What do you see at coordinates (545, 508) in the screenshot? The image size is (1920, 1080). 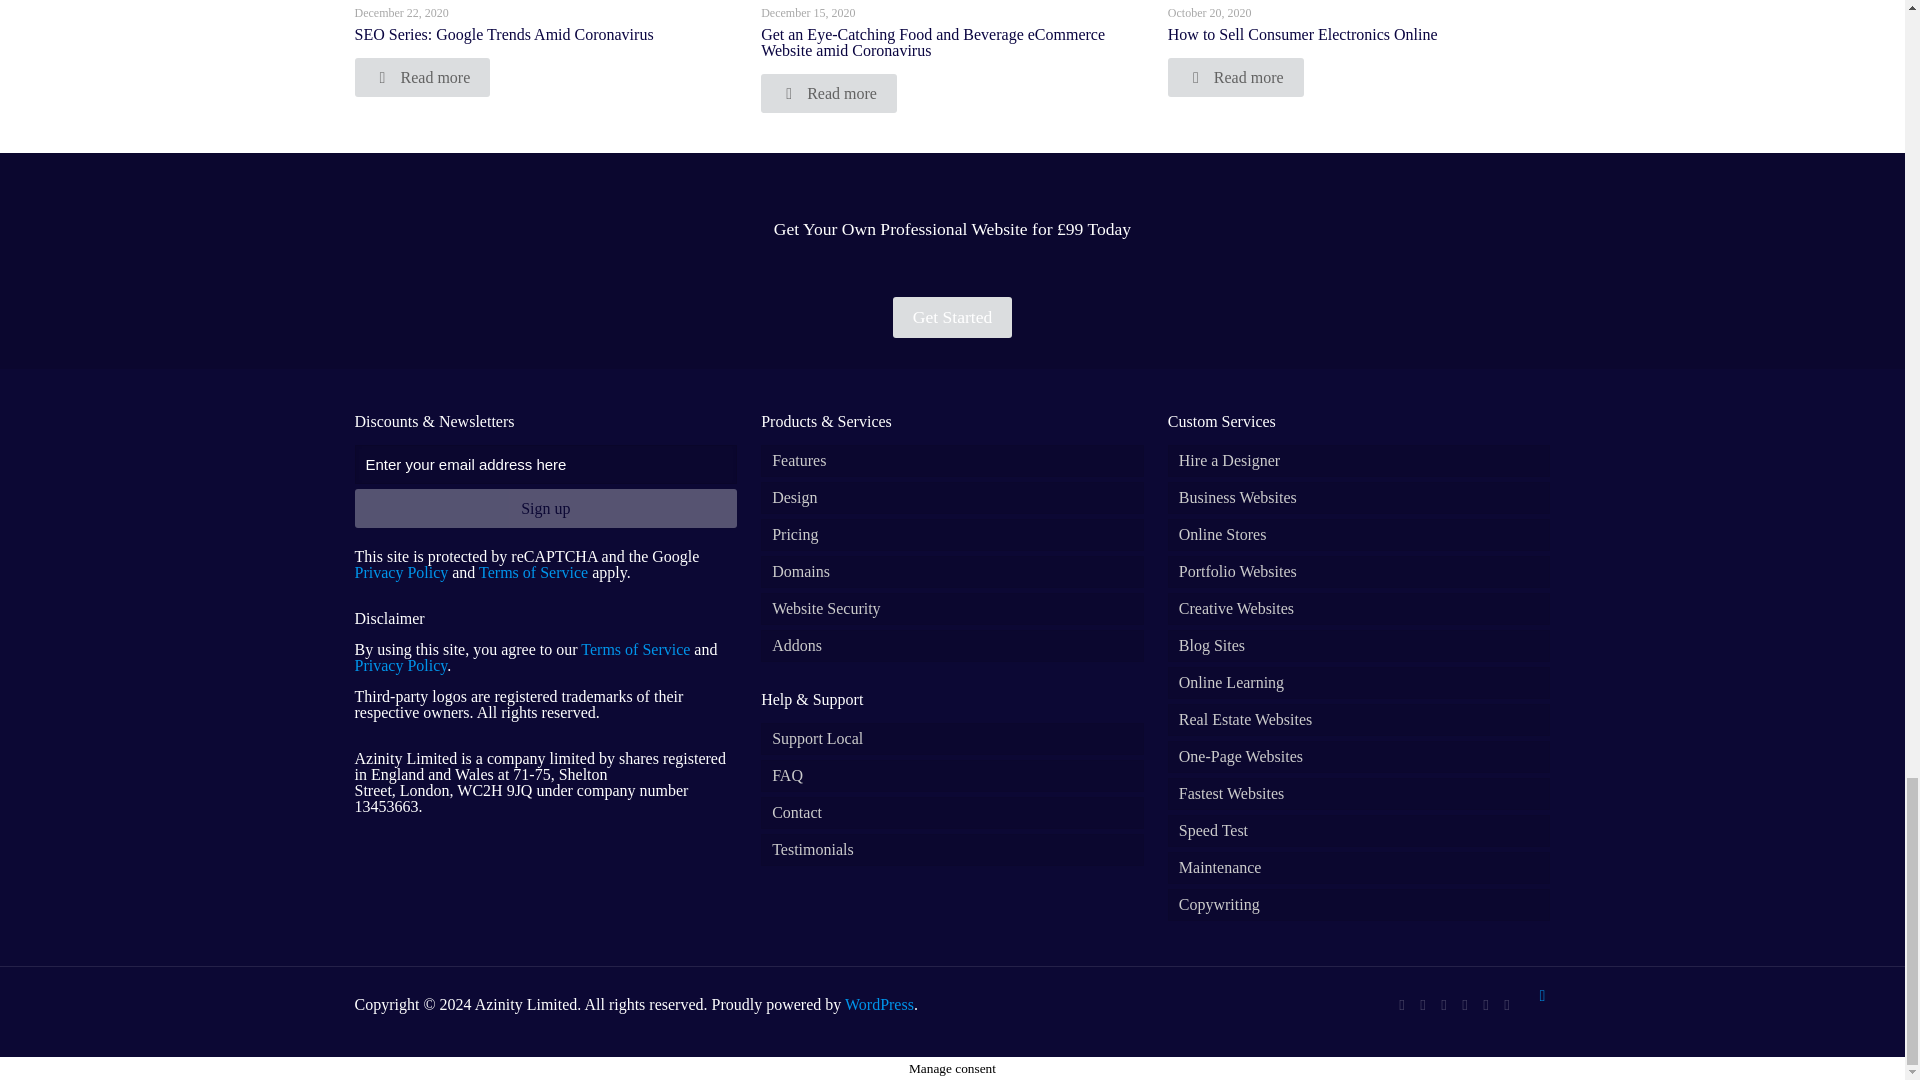 I see `Sign up` at bounding box center [545, 508].